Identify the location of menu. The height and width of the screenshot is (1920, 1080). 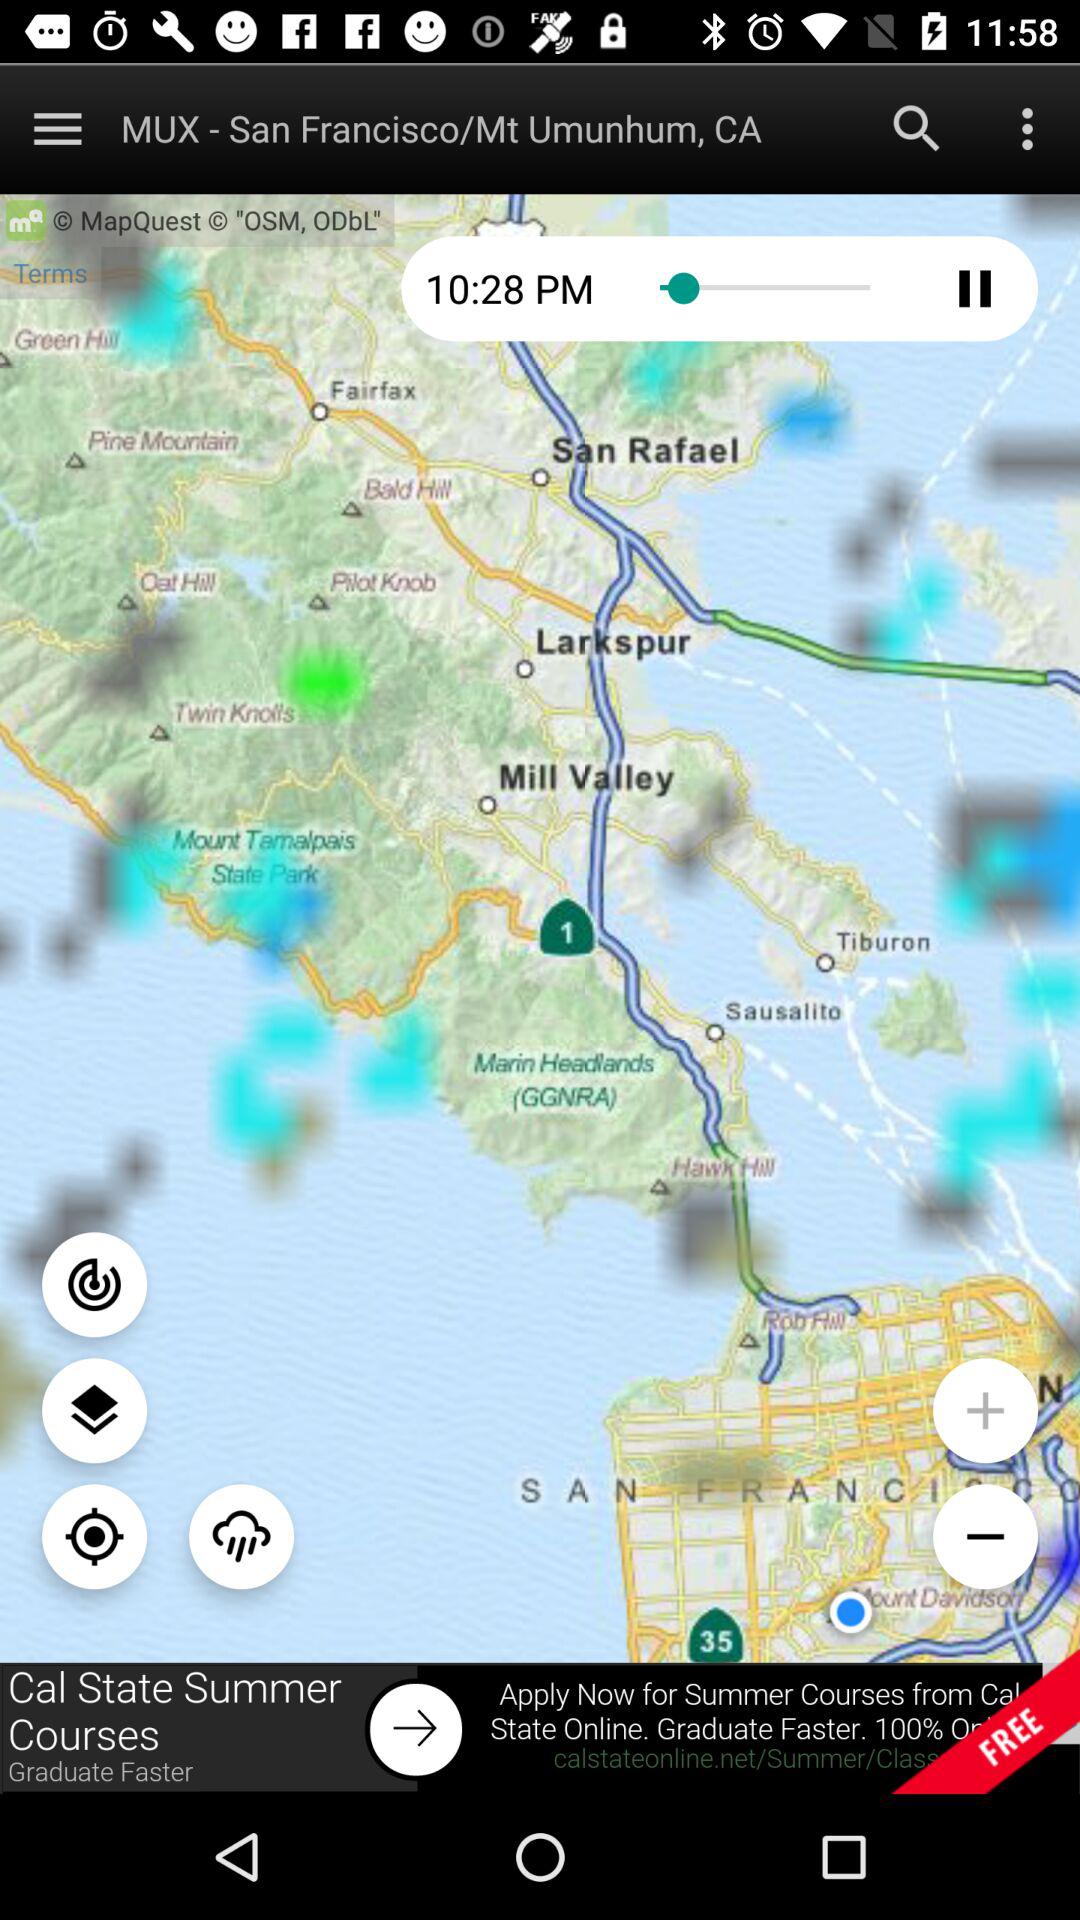
(58, 128).